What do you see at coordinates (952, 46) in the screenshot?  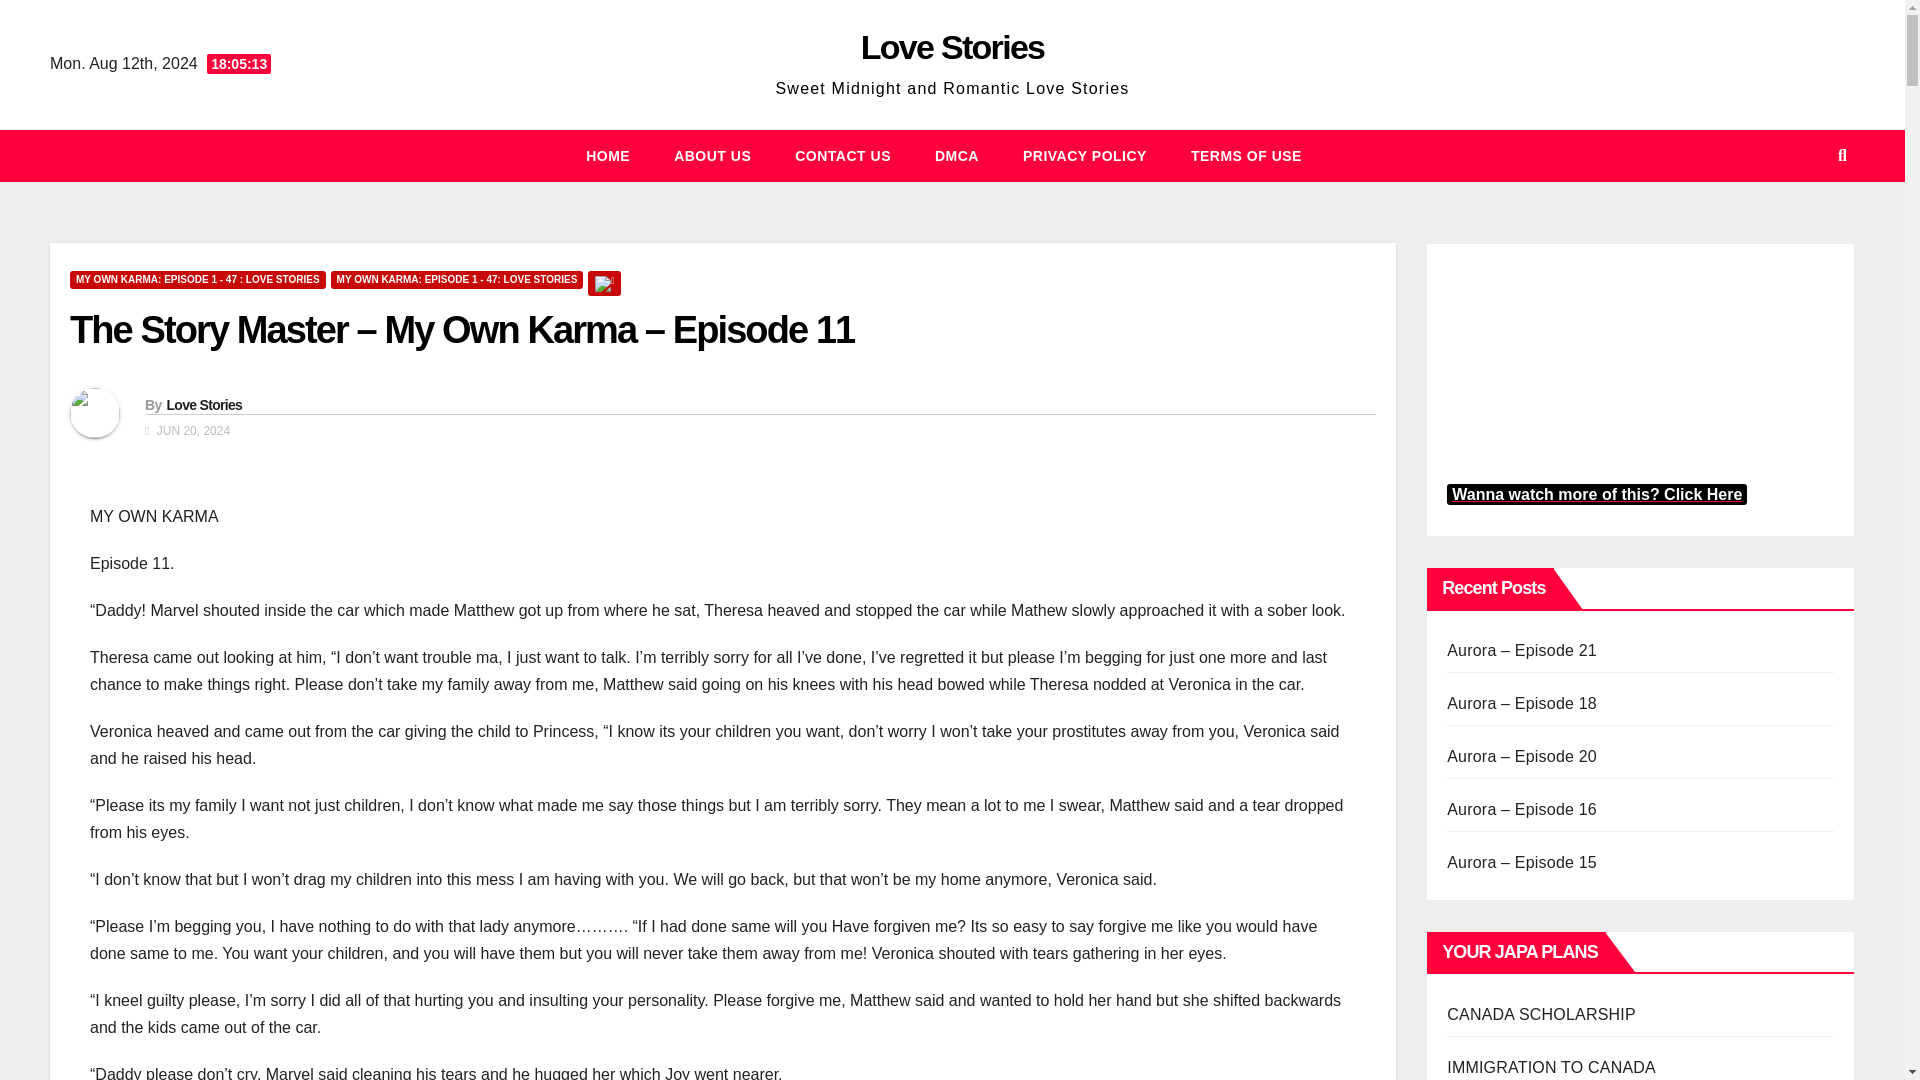 I see `Love Stories` at bounding box center [952, 46].